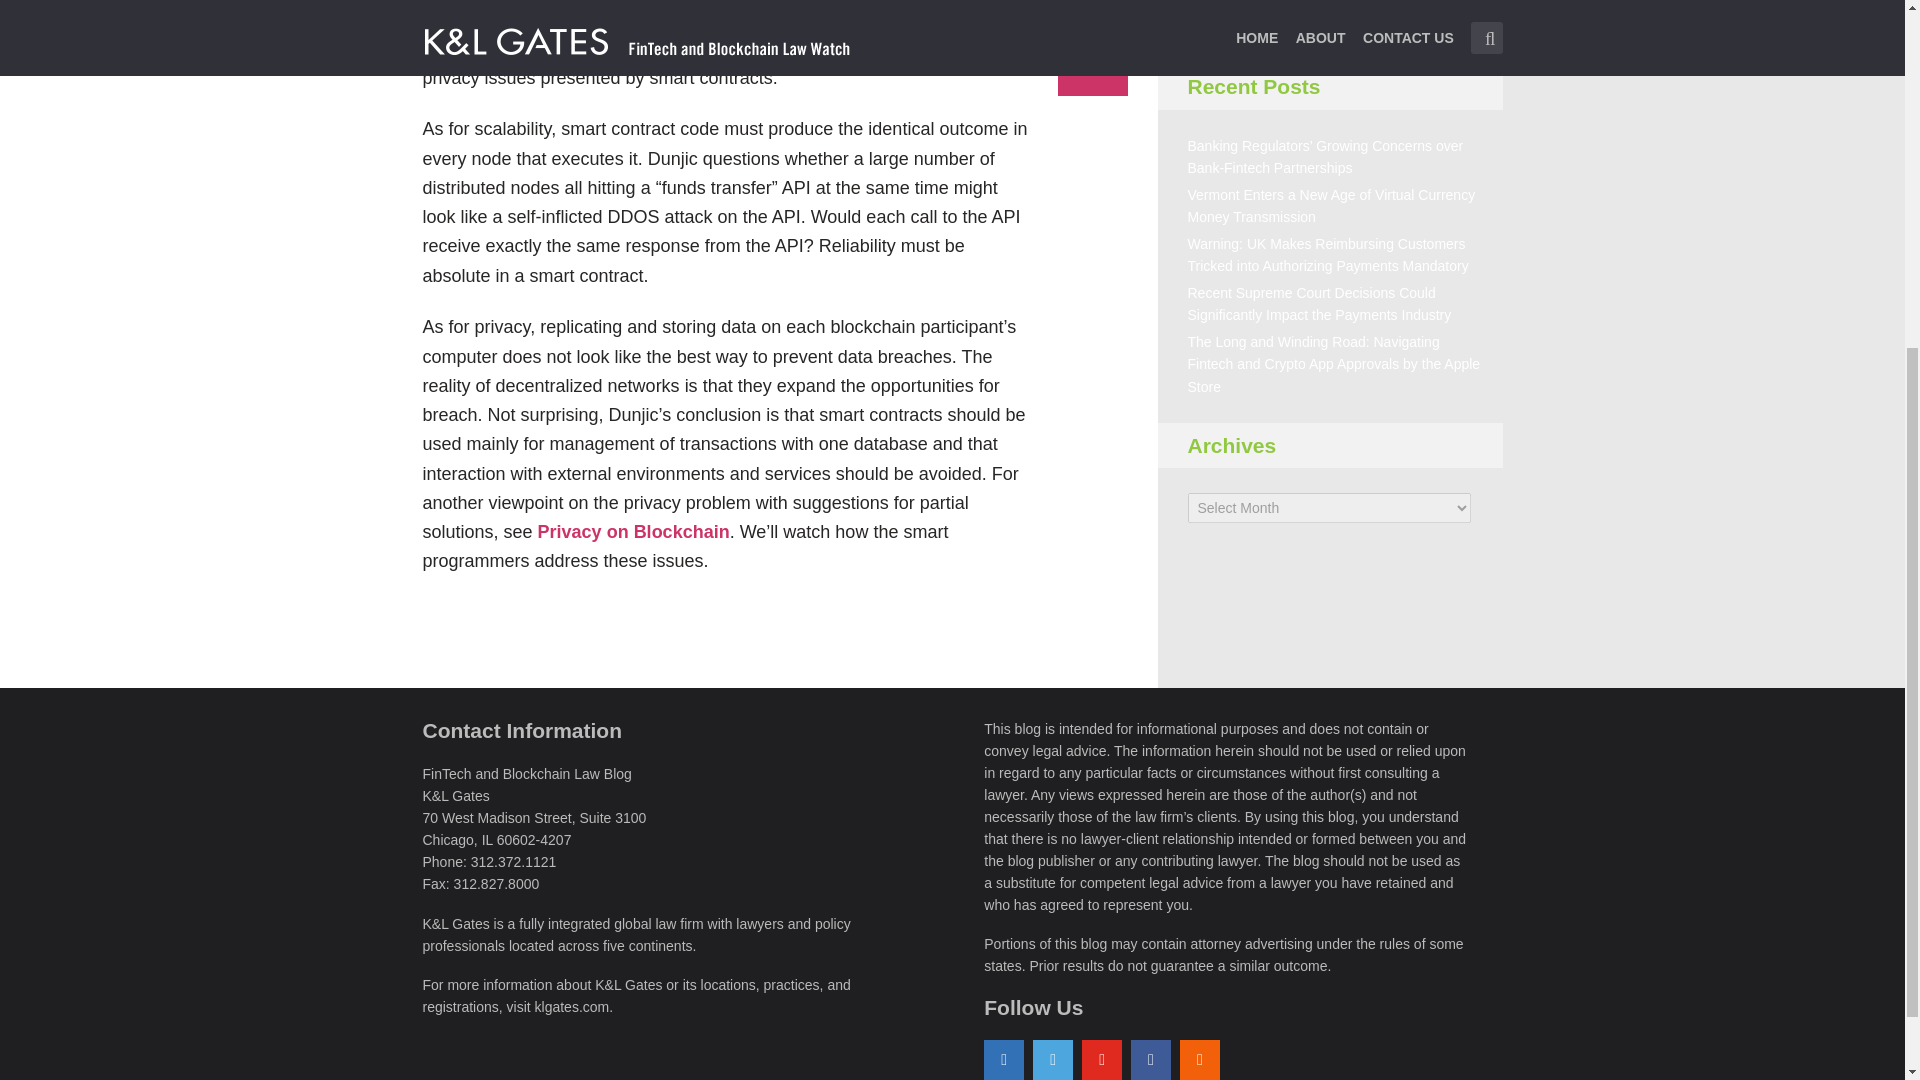  Describe the element at coordinates (572, 1007) in the screenshot. I see `klgates.com` at that location.